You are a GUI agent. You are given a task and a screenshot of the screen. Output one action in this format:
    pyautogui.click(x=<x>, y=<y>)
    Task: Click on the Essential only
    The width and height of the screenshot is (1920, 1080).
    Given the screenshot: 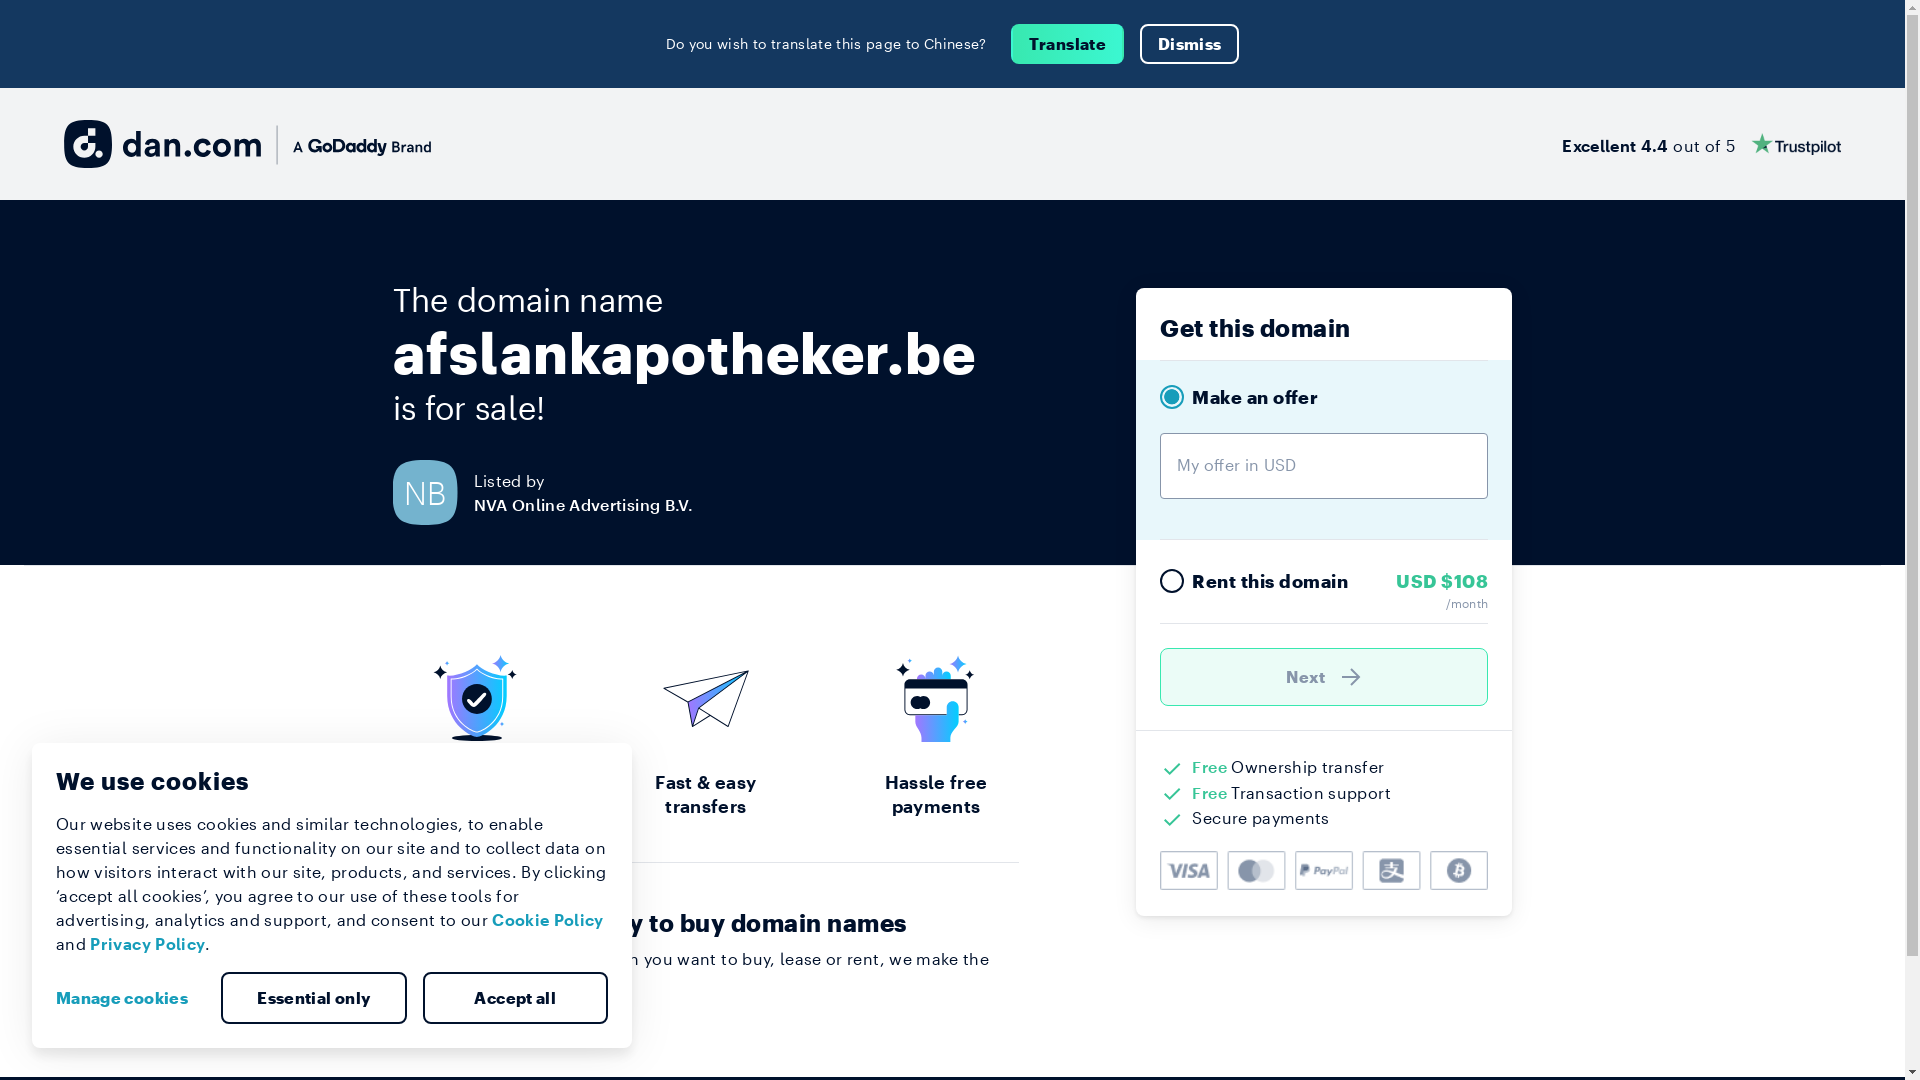 What is the action you would take?
    pyautogui.click(x=314, y=998)
    